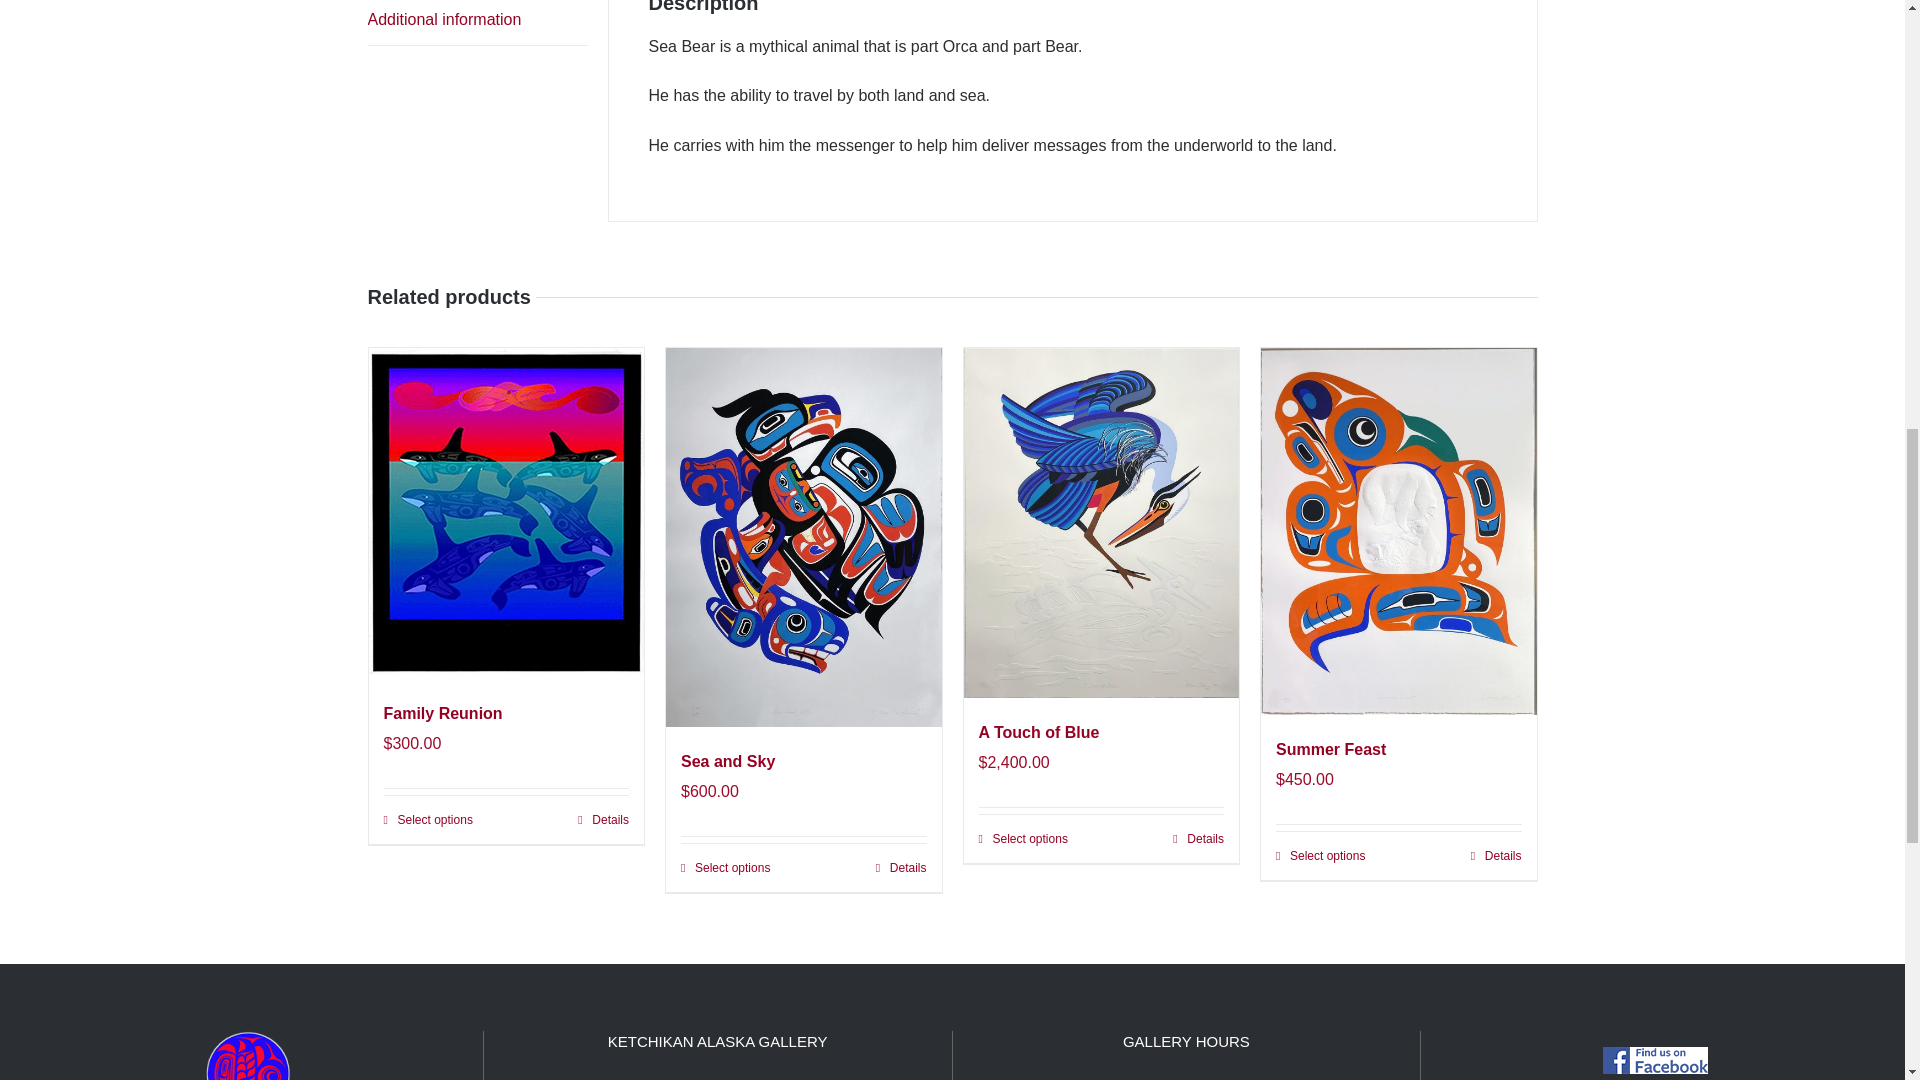  I want to click on Additional information, so click(478, 23).